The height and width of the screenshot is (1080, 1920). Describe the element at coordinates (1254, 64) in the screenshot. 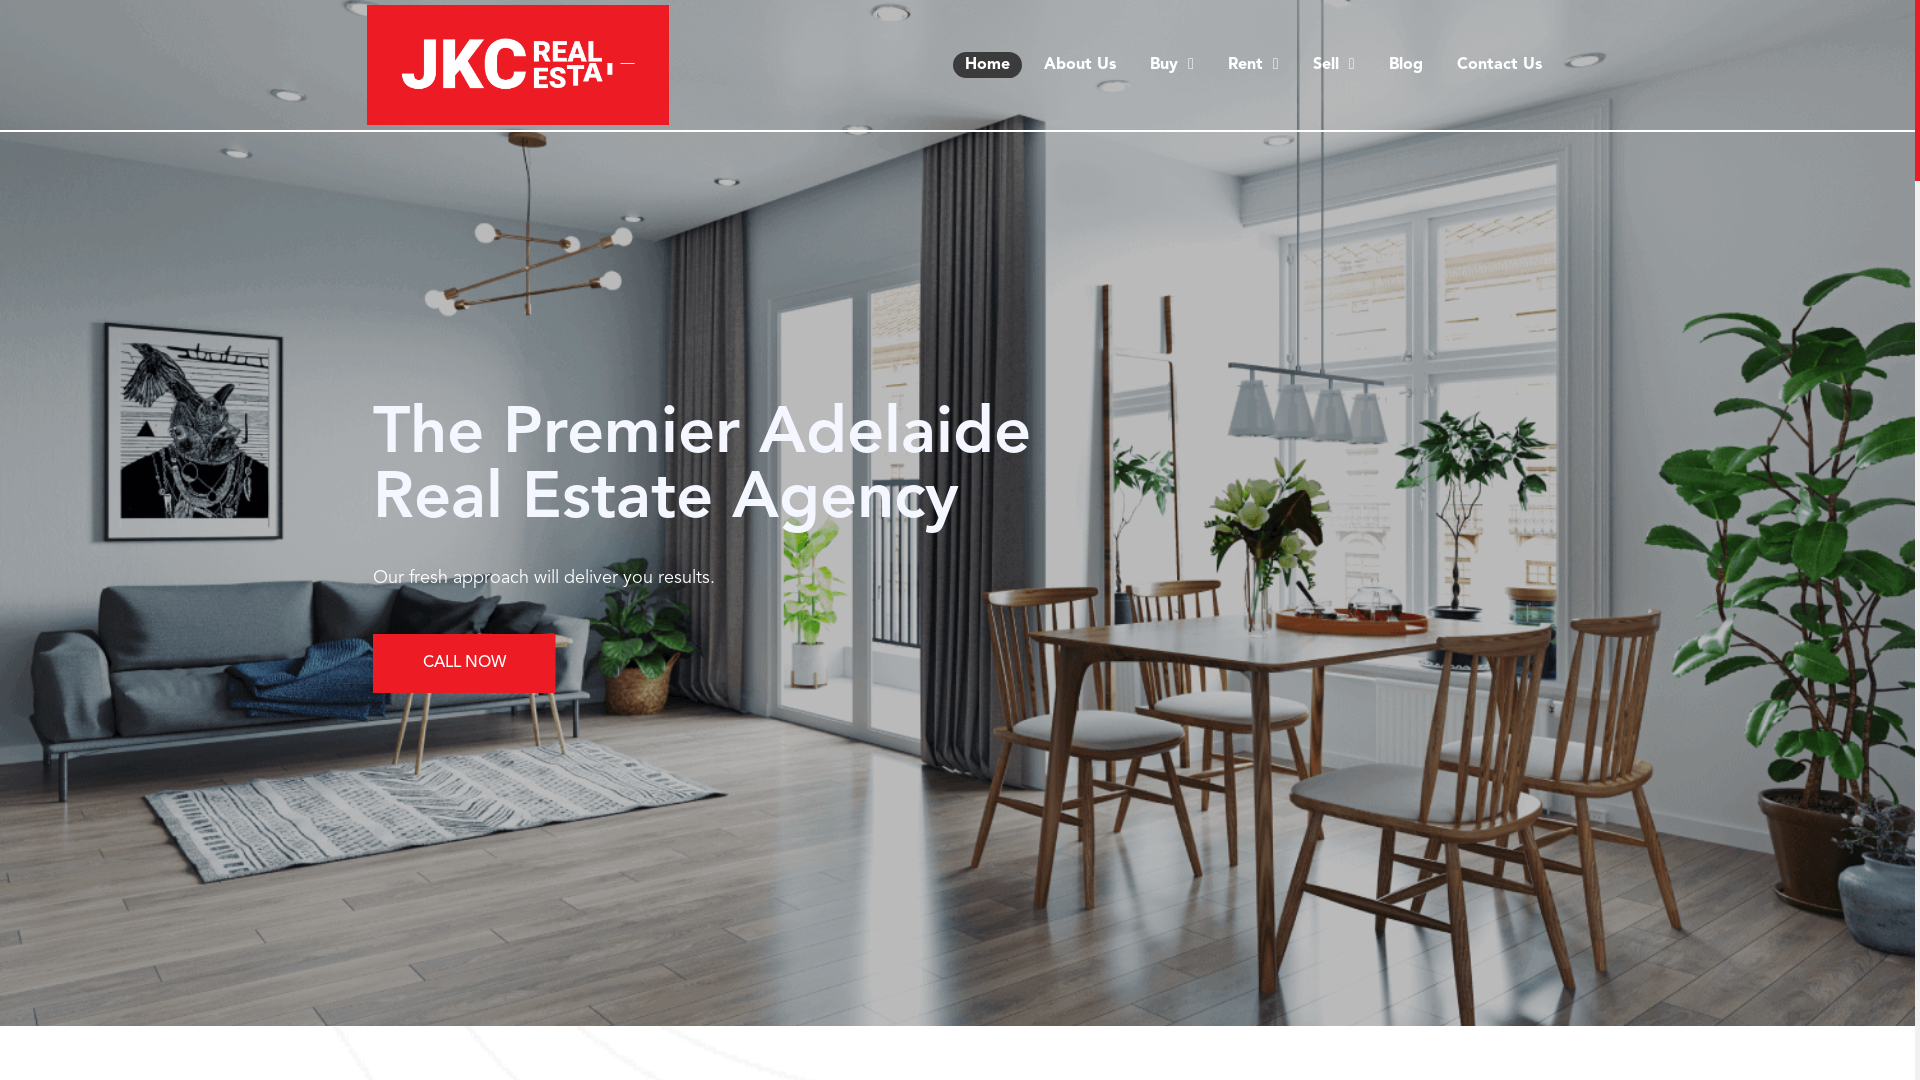

I see `Rent` at that location.